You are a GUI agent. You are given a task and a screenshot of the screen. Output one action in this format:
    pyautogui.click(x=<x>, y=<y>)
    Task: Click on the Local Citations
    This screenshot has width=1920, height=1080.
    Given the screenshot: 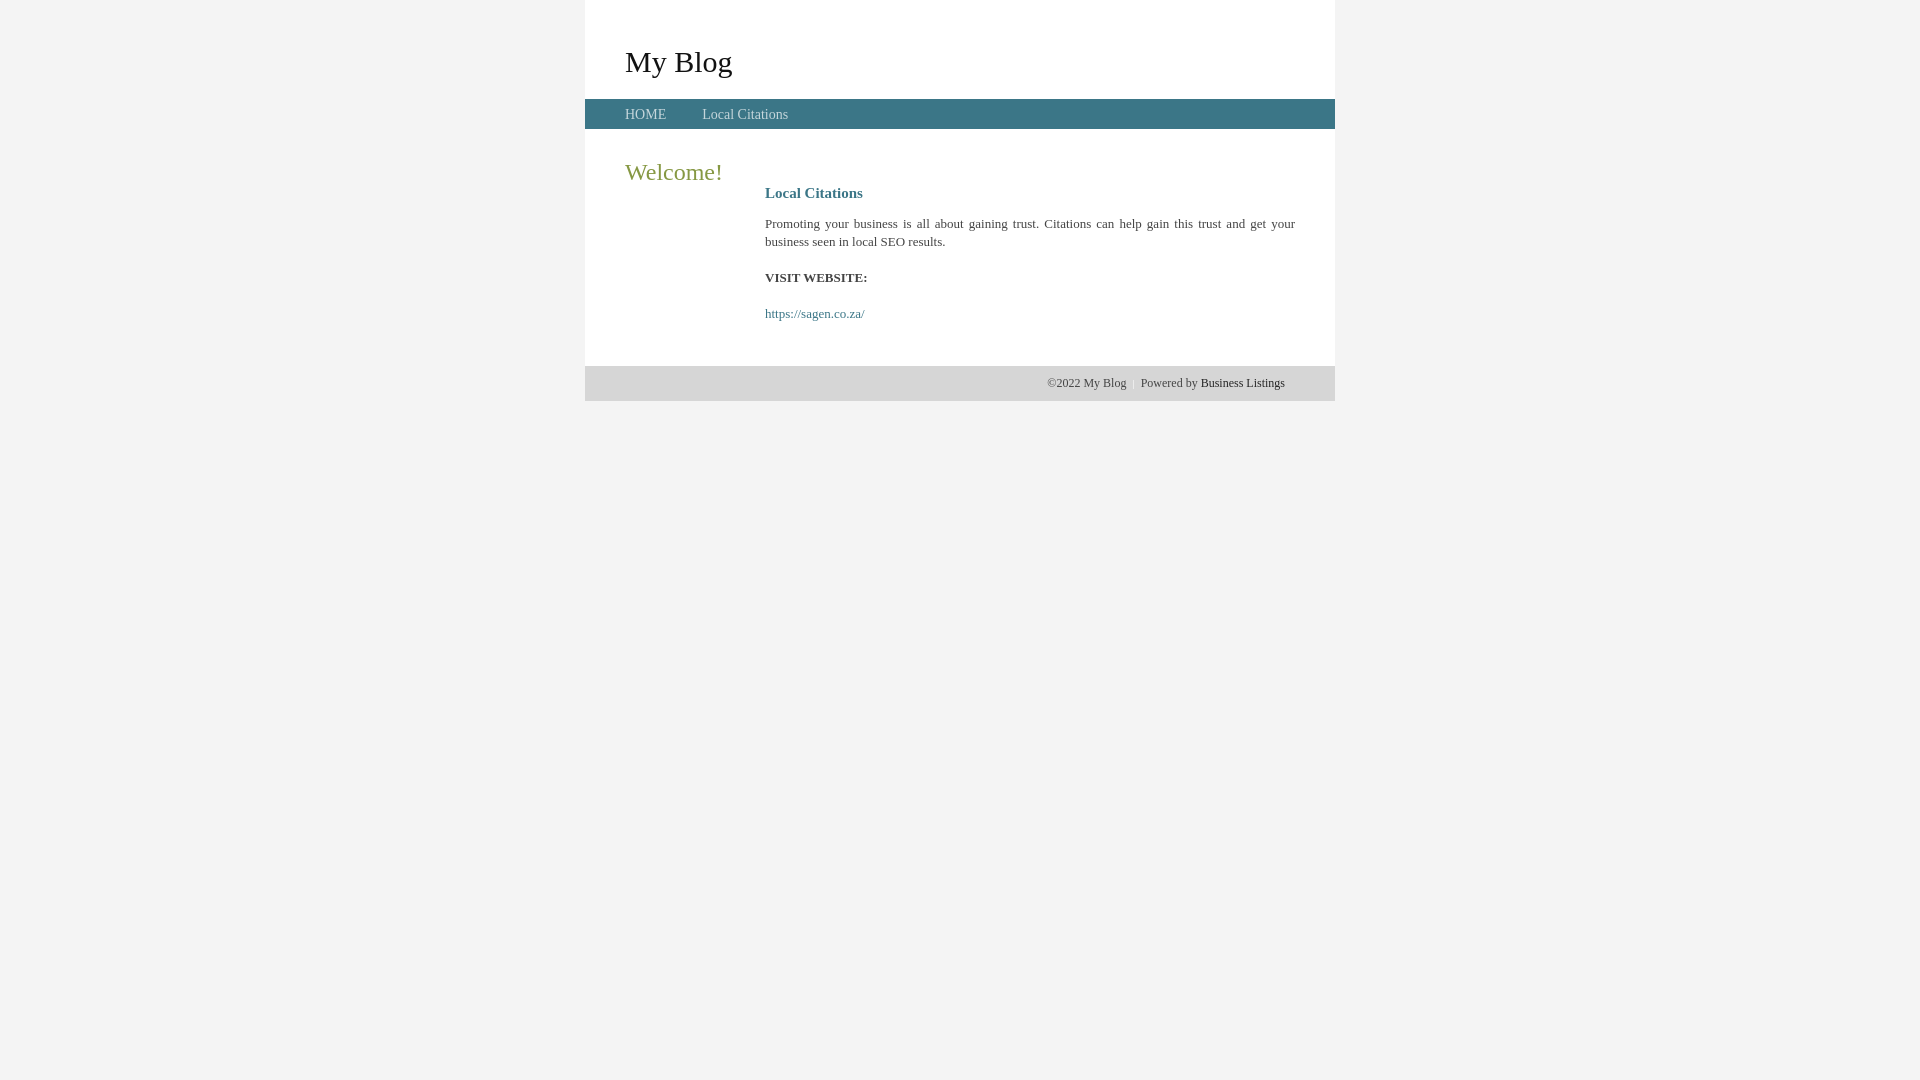 What is the action you would take?
    pyautogui.click(x=745, y=114)
    